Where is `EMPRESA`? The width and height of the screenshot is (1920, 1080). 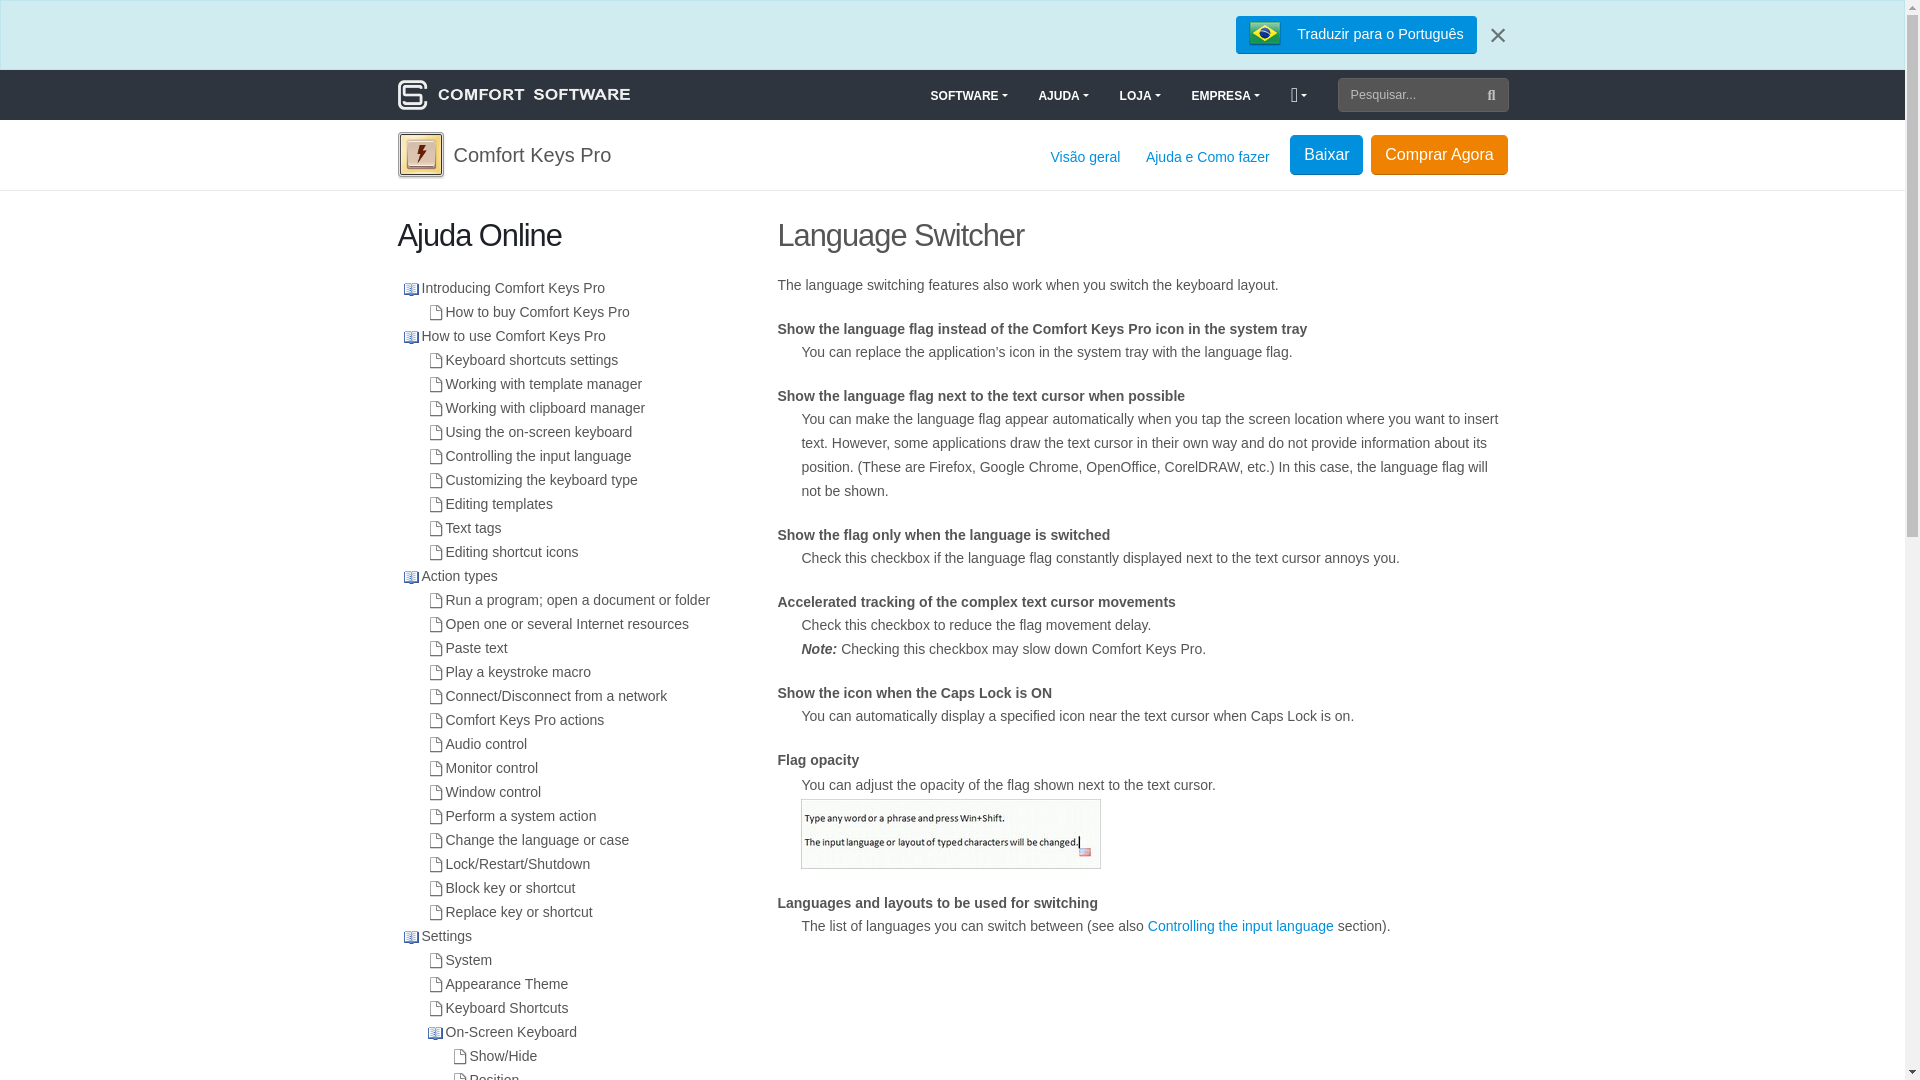
EMPRESA is located at coordinates (1225, 95).